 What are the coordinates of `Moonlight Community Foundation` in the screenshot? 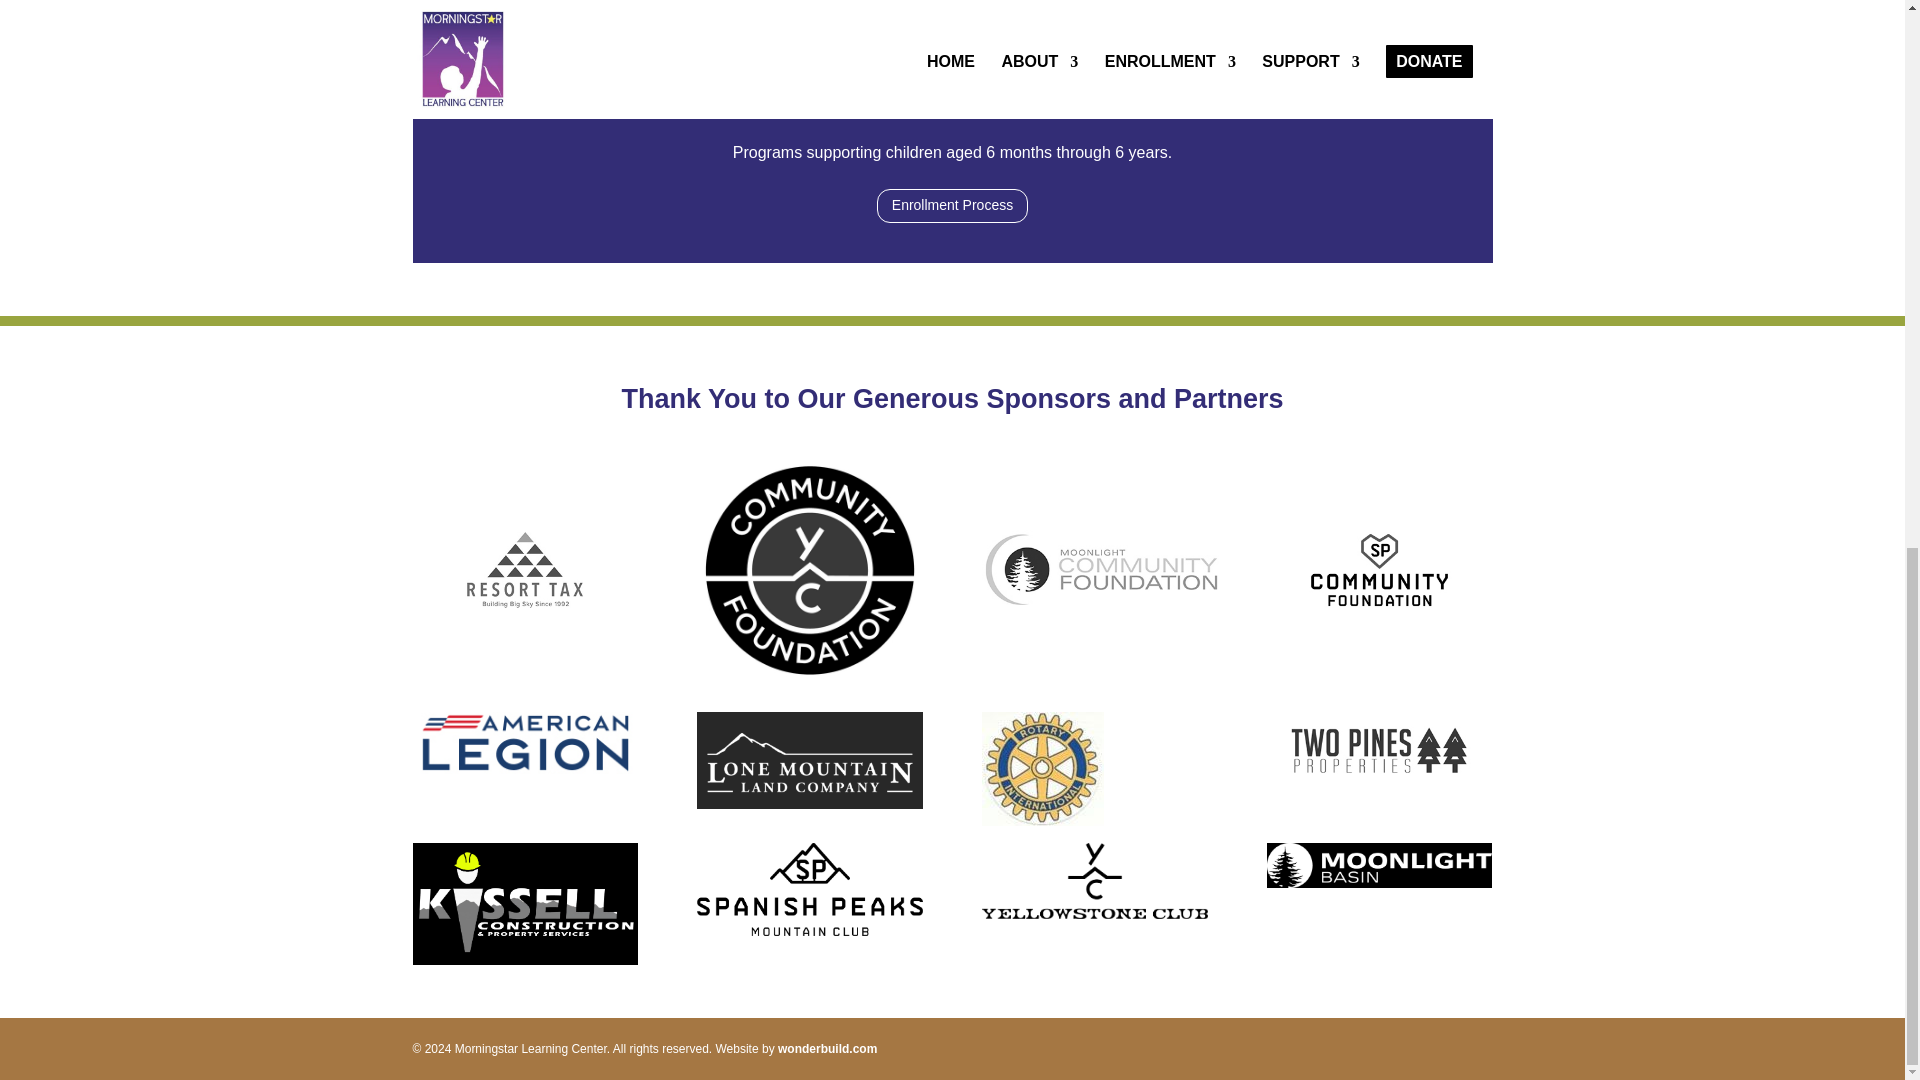 It's located at (1100, 570).